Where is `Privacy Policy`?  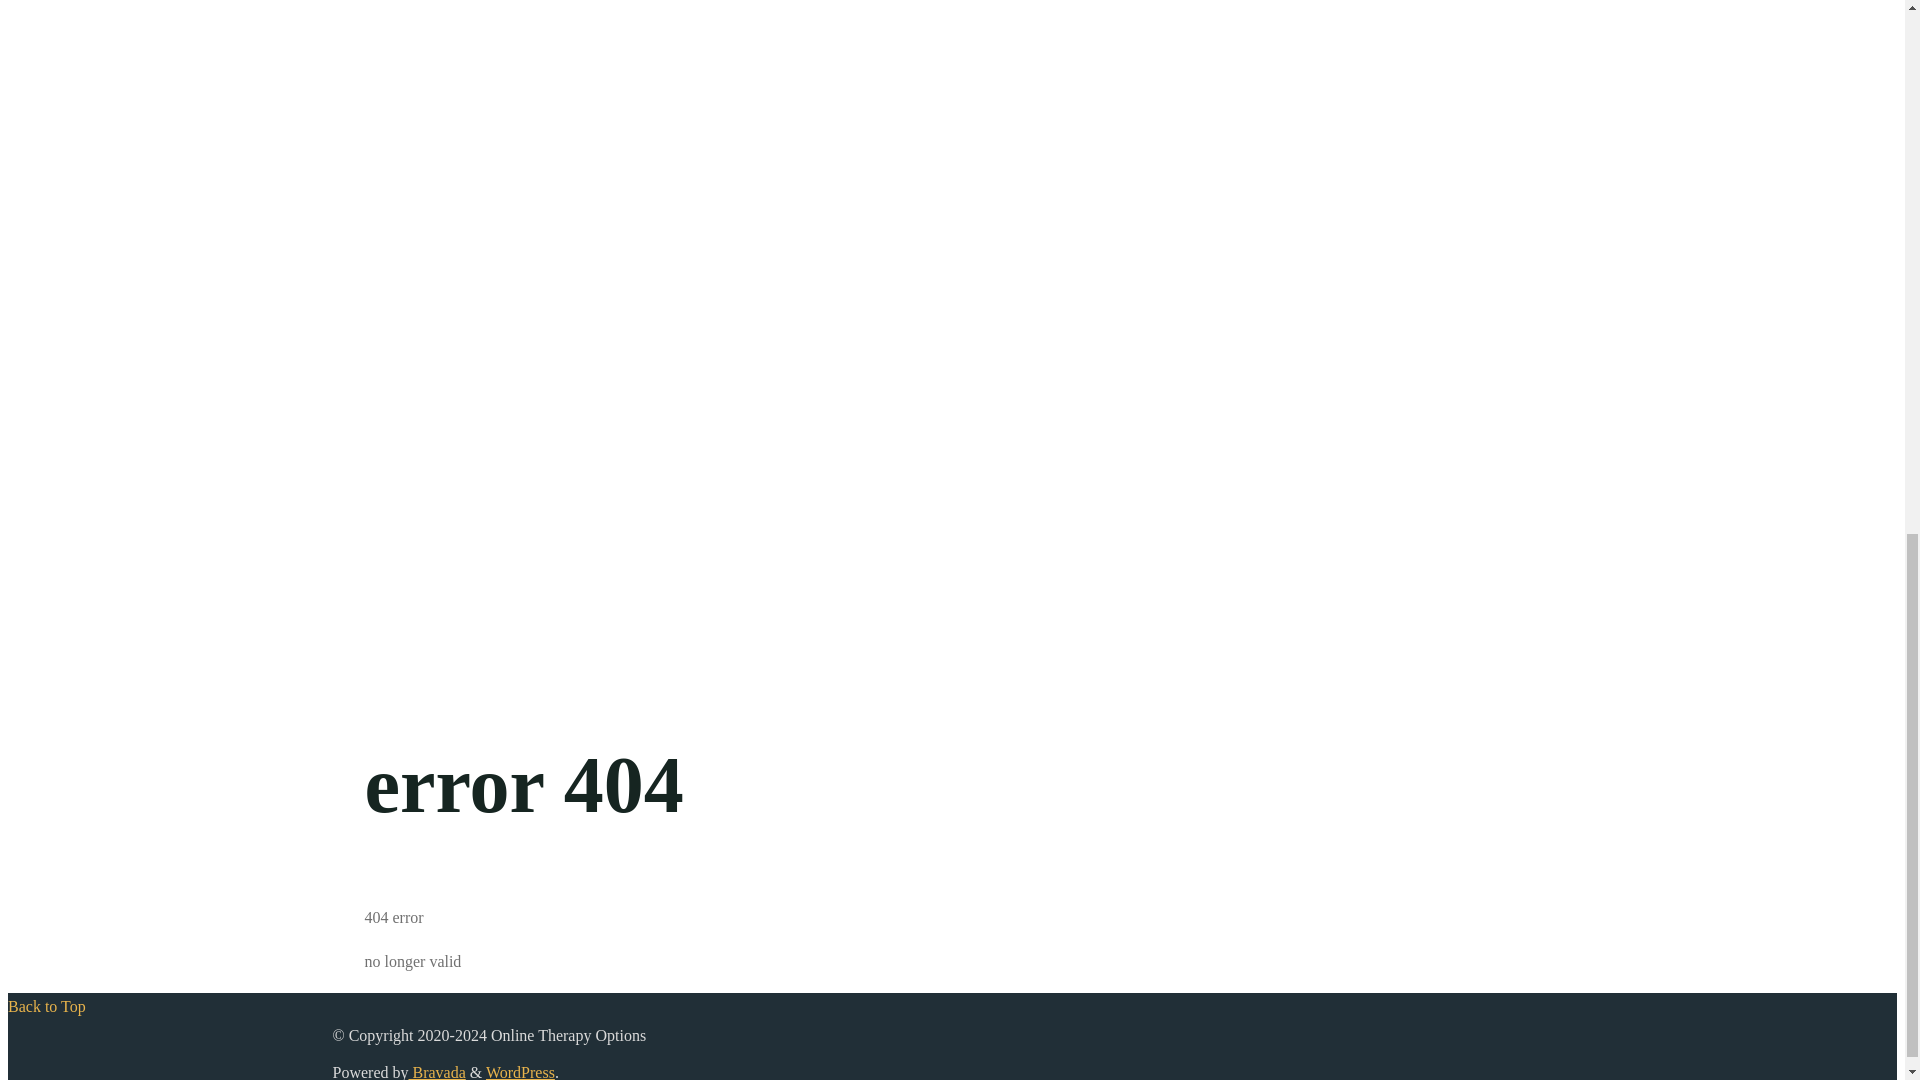
Privacy Policy is located at coordinates (95, 14).